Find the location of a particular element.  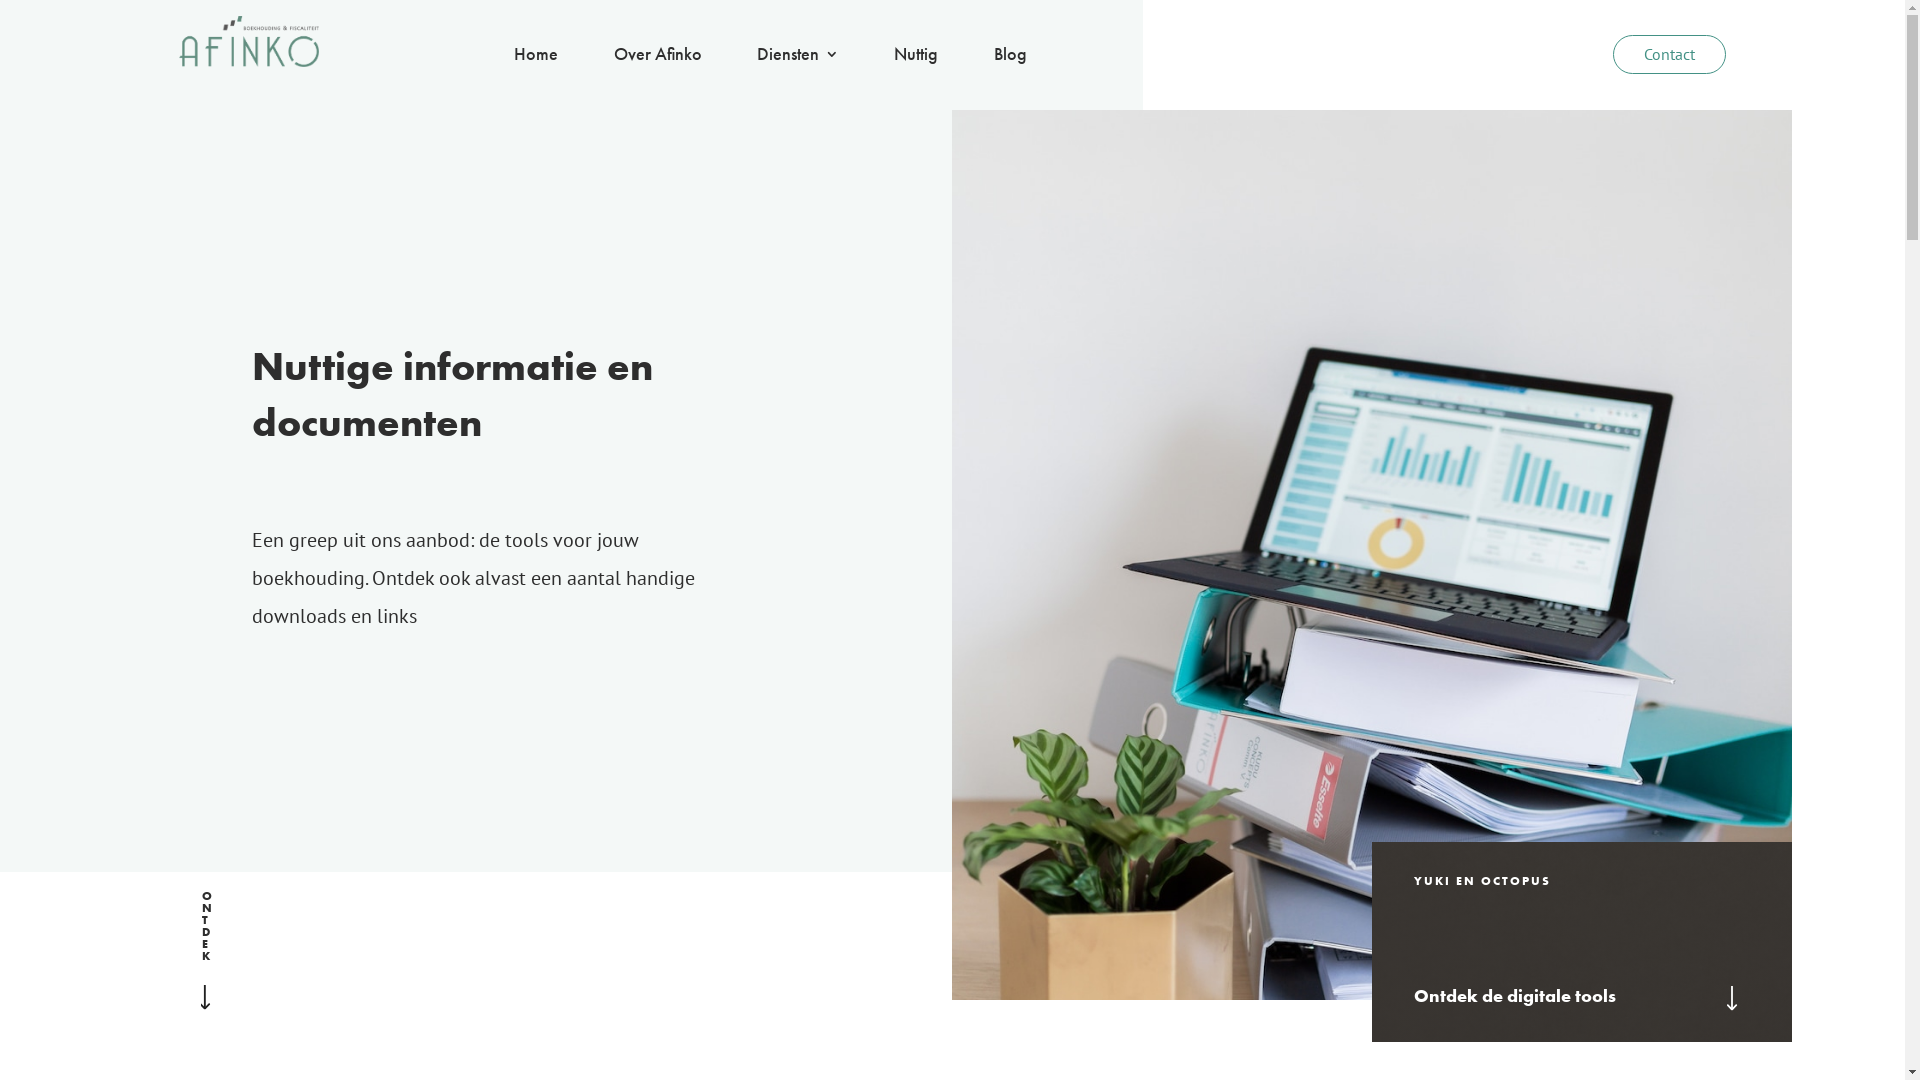

Blog is located at coordinates (1010, 58).